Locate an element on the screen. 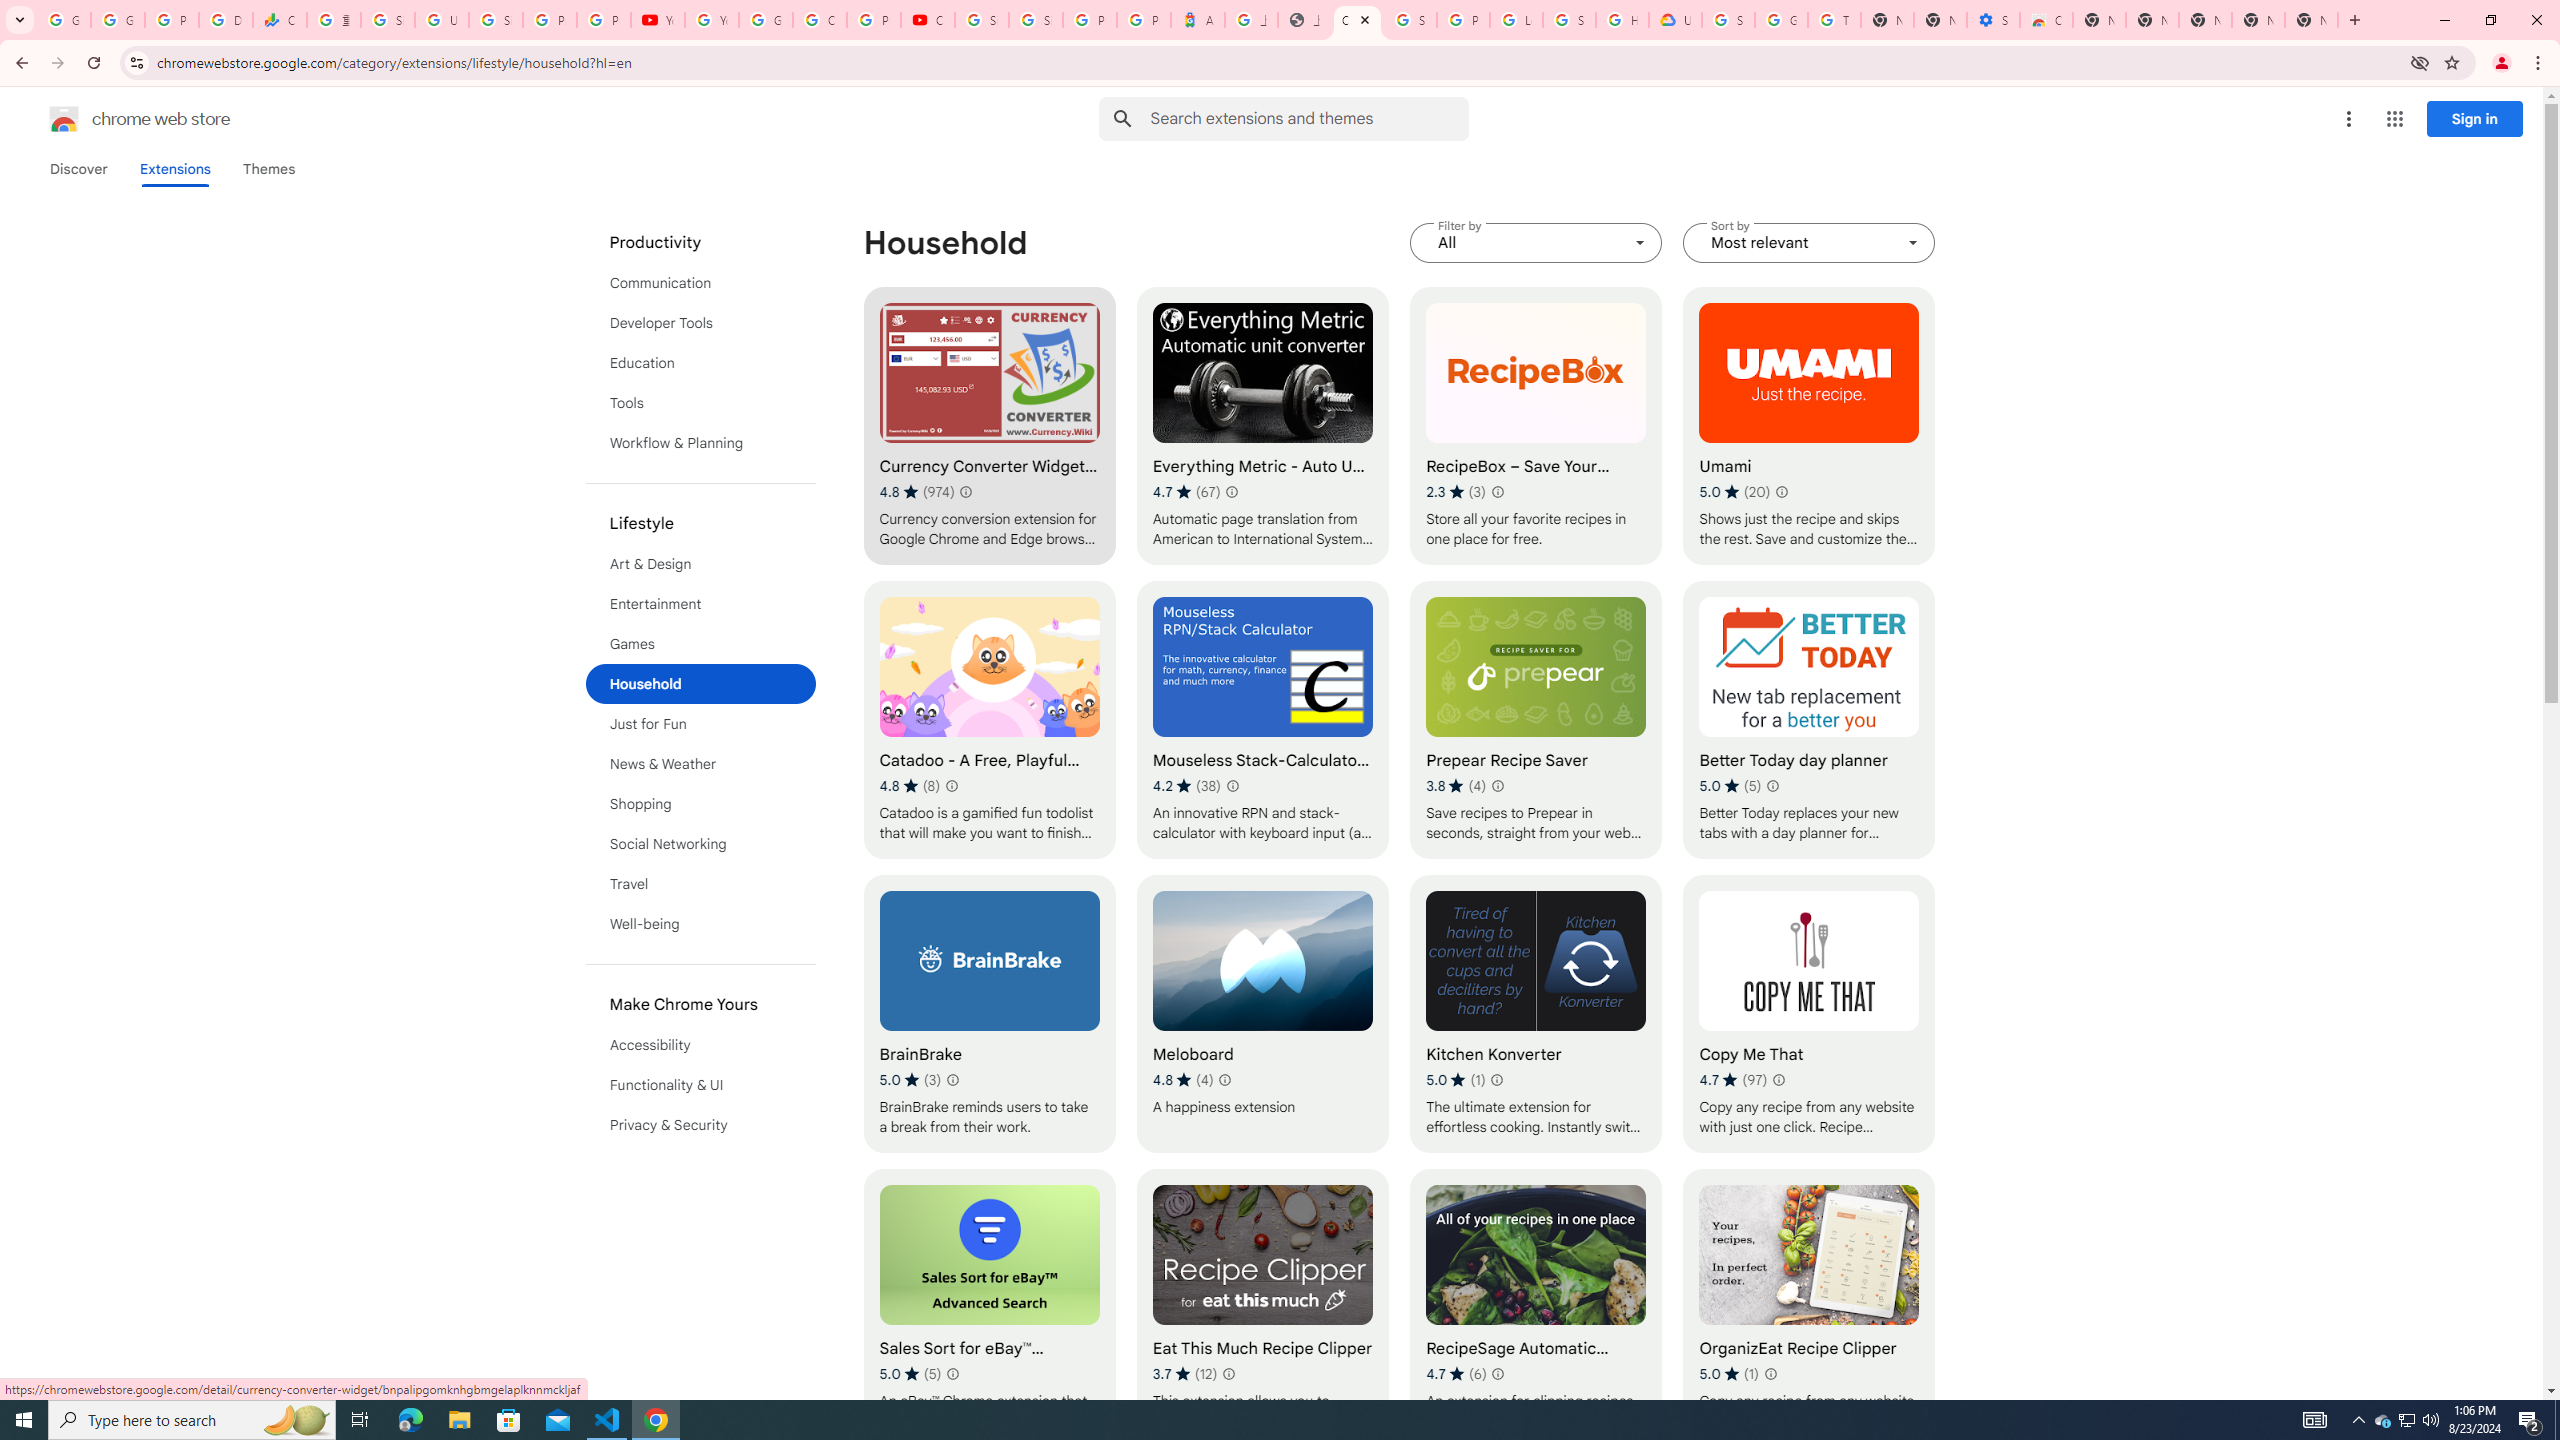 This screenshot has height=1440, width=2560. Average rating 3.8 out of 5 stars. 4 ratings. is located at coordinates (1456, 786).